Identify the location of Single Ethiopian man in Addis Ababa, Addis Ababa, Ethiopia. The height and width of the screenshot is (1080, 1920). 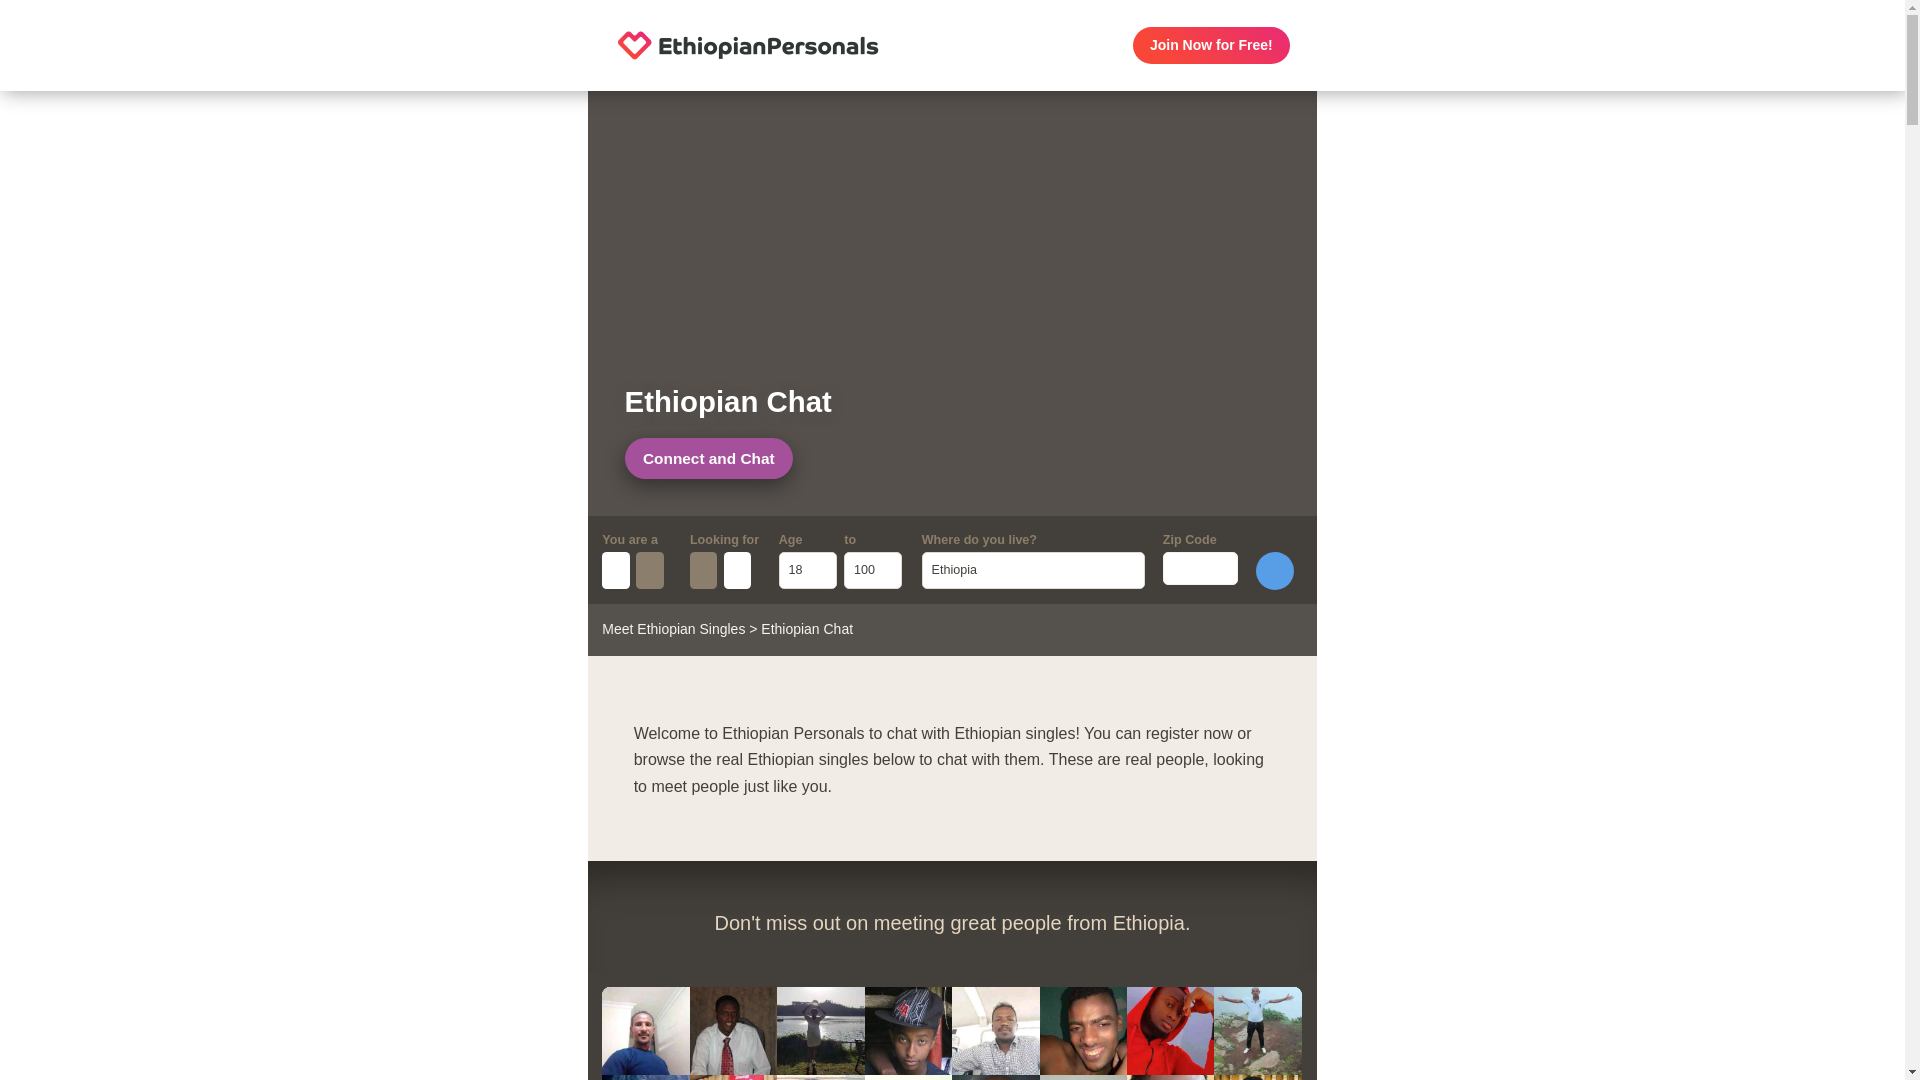
(1257, 1077).